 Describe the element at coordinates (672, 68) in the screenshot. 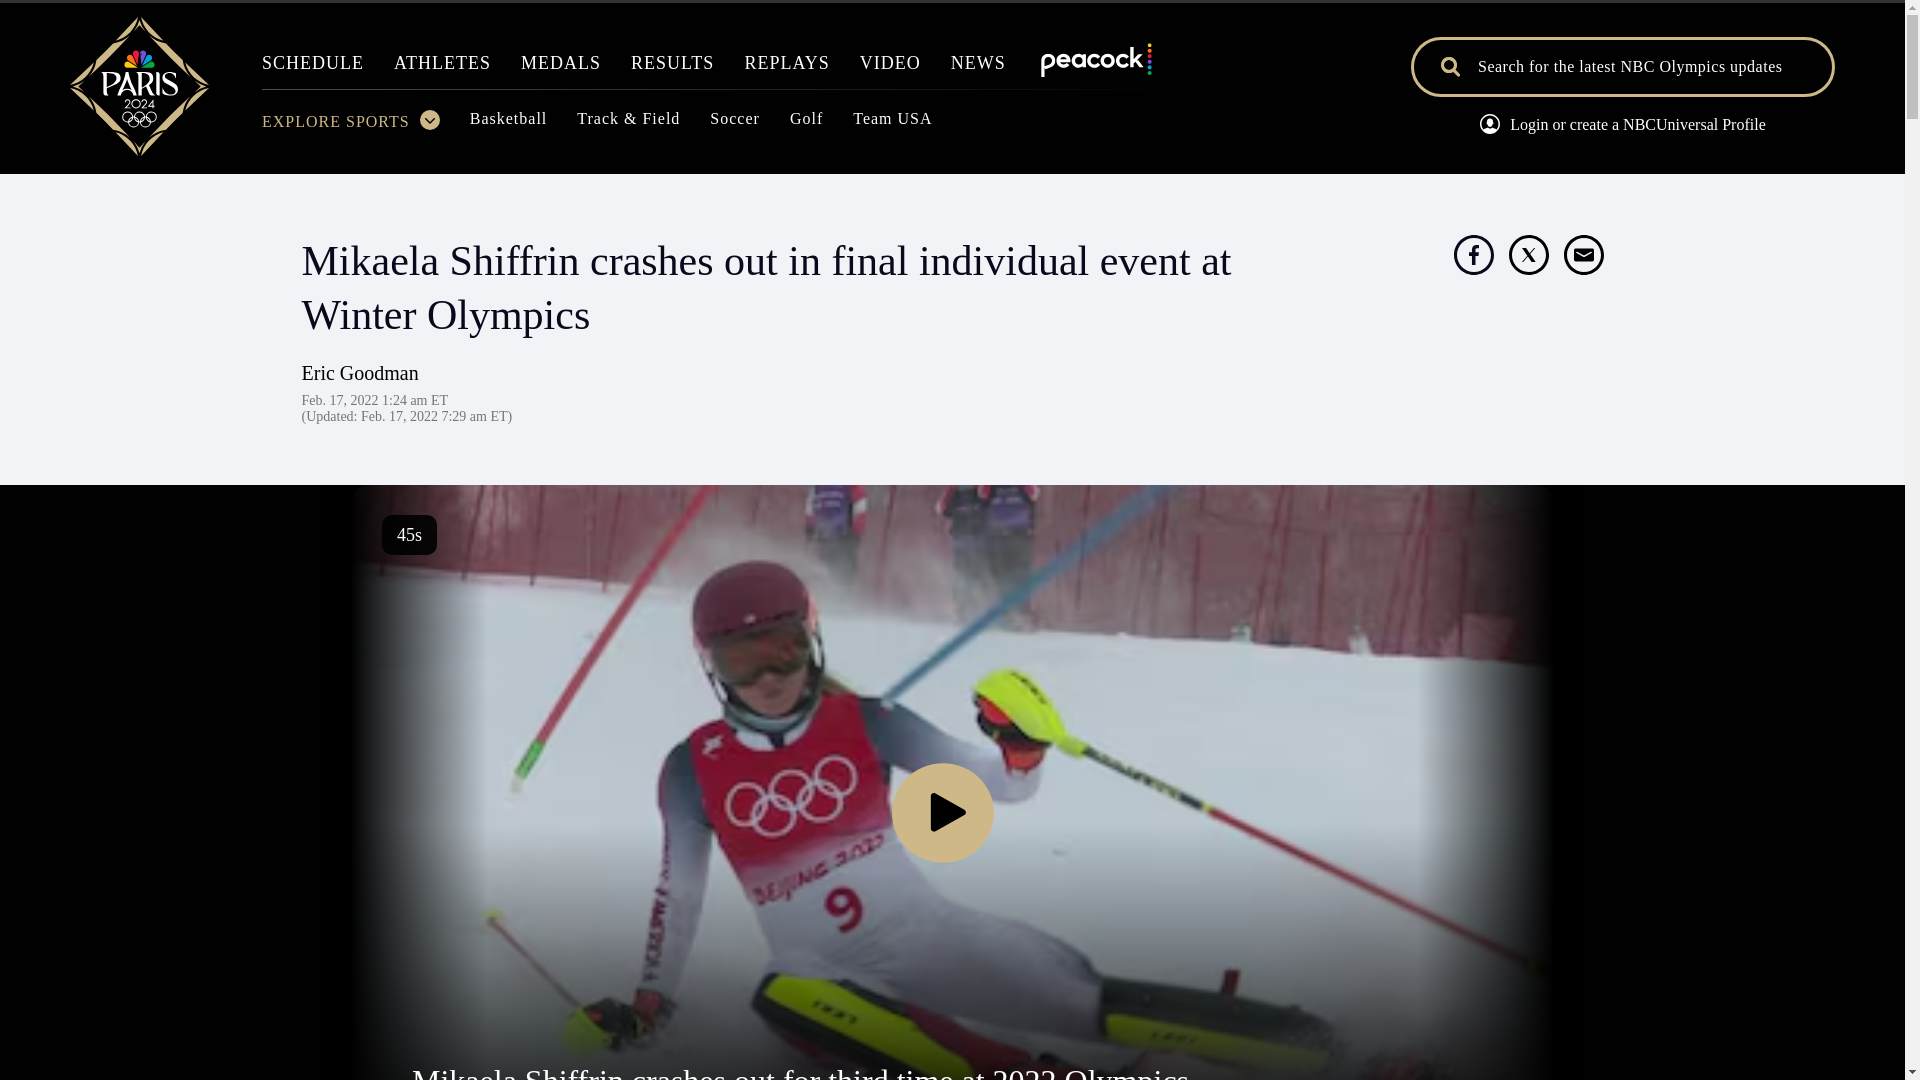

I see `RESULTS` at that location.